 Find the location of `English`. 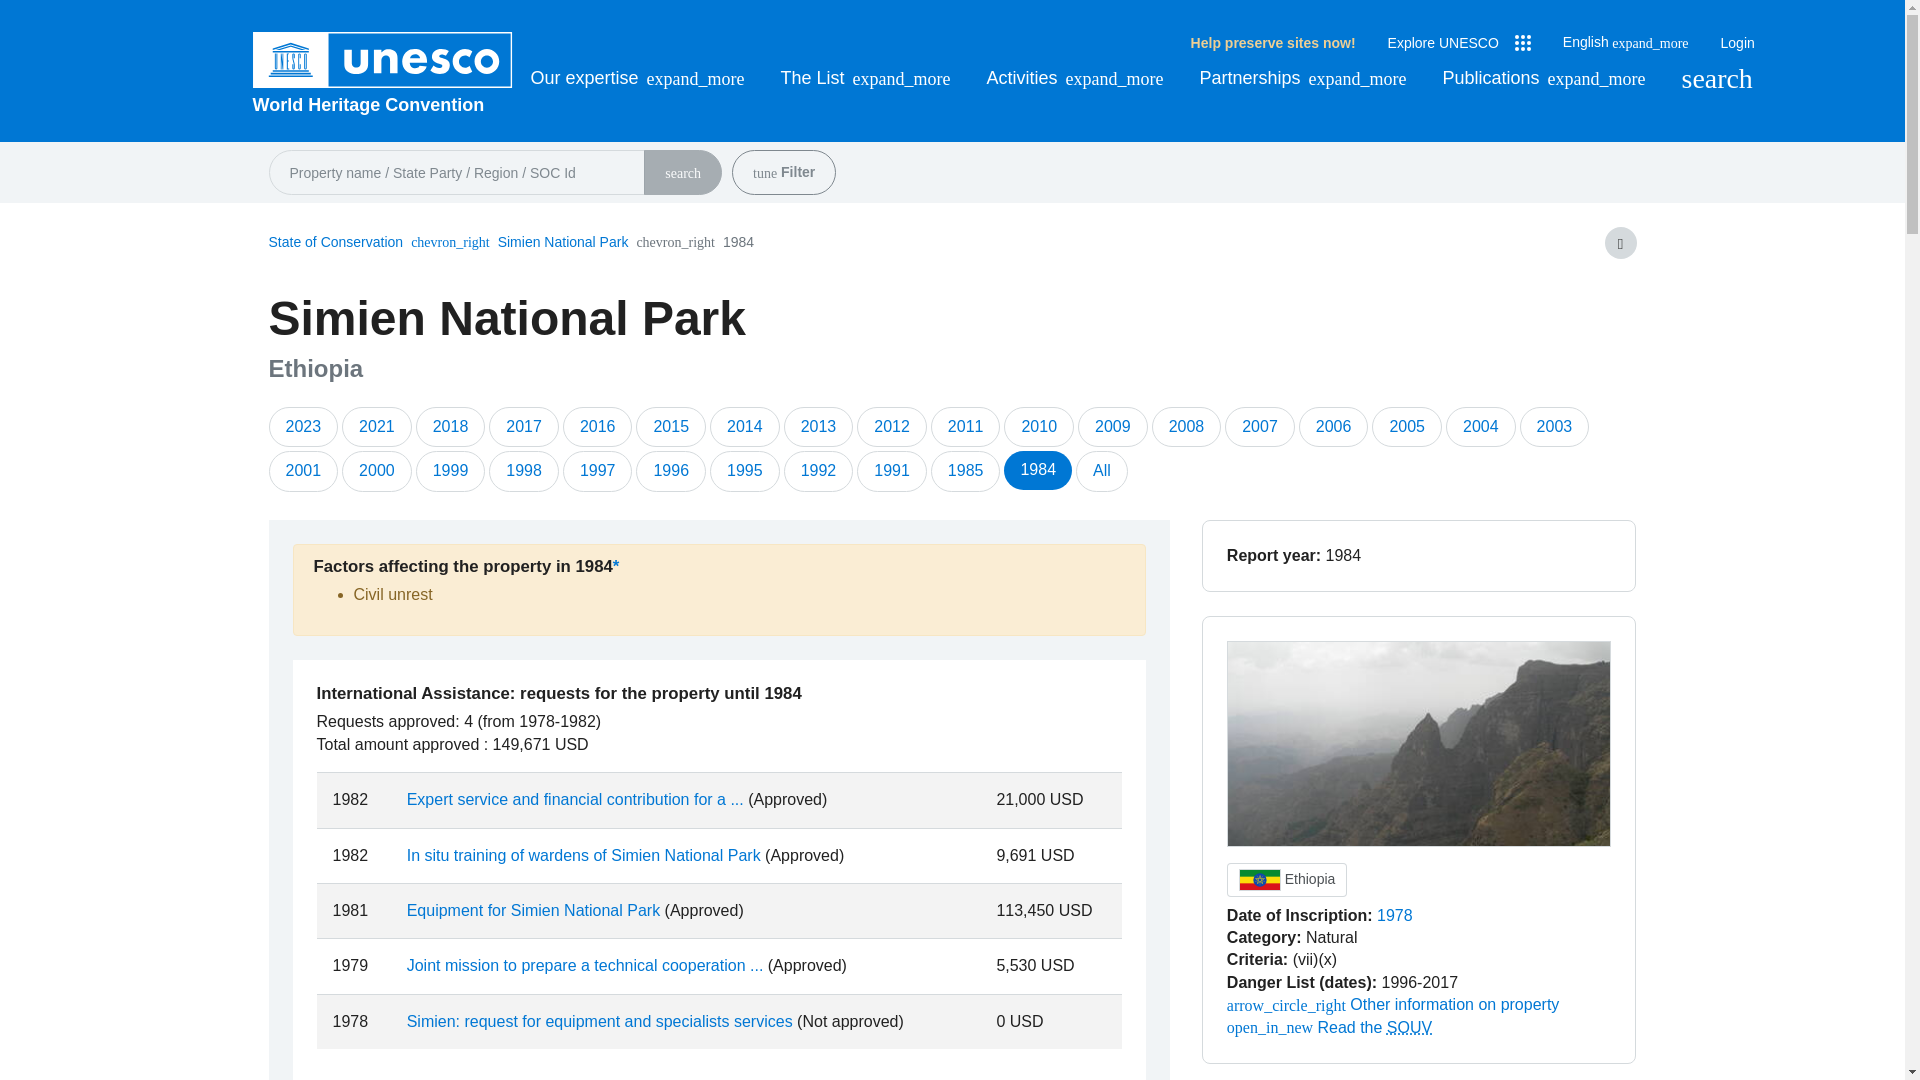

English is located at coordinates (1626, 42).